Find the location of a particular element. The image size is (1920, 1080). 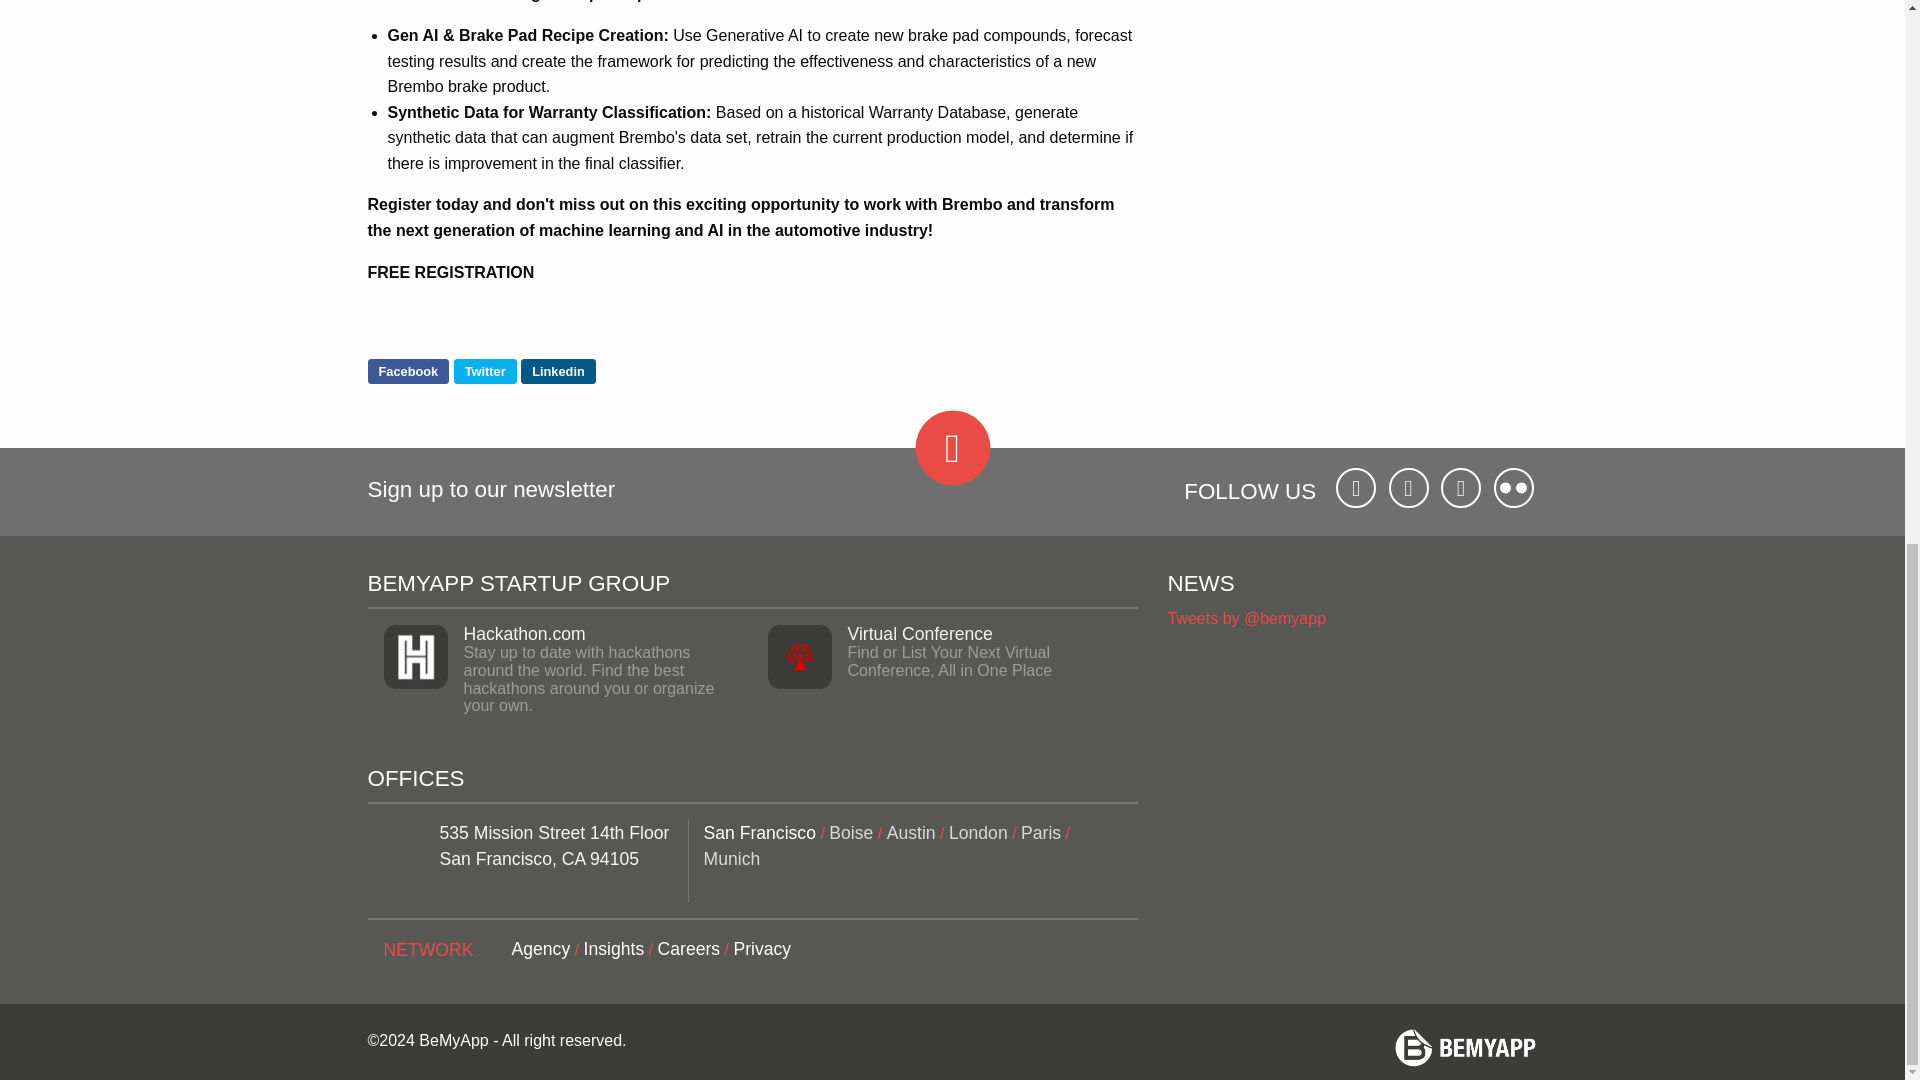

Austin is located at coordinates (912, 832).